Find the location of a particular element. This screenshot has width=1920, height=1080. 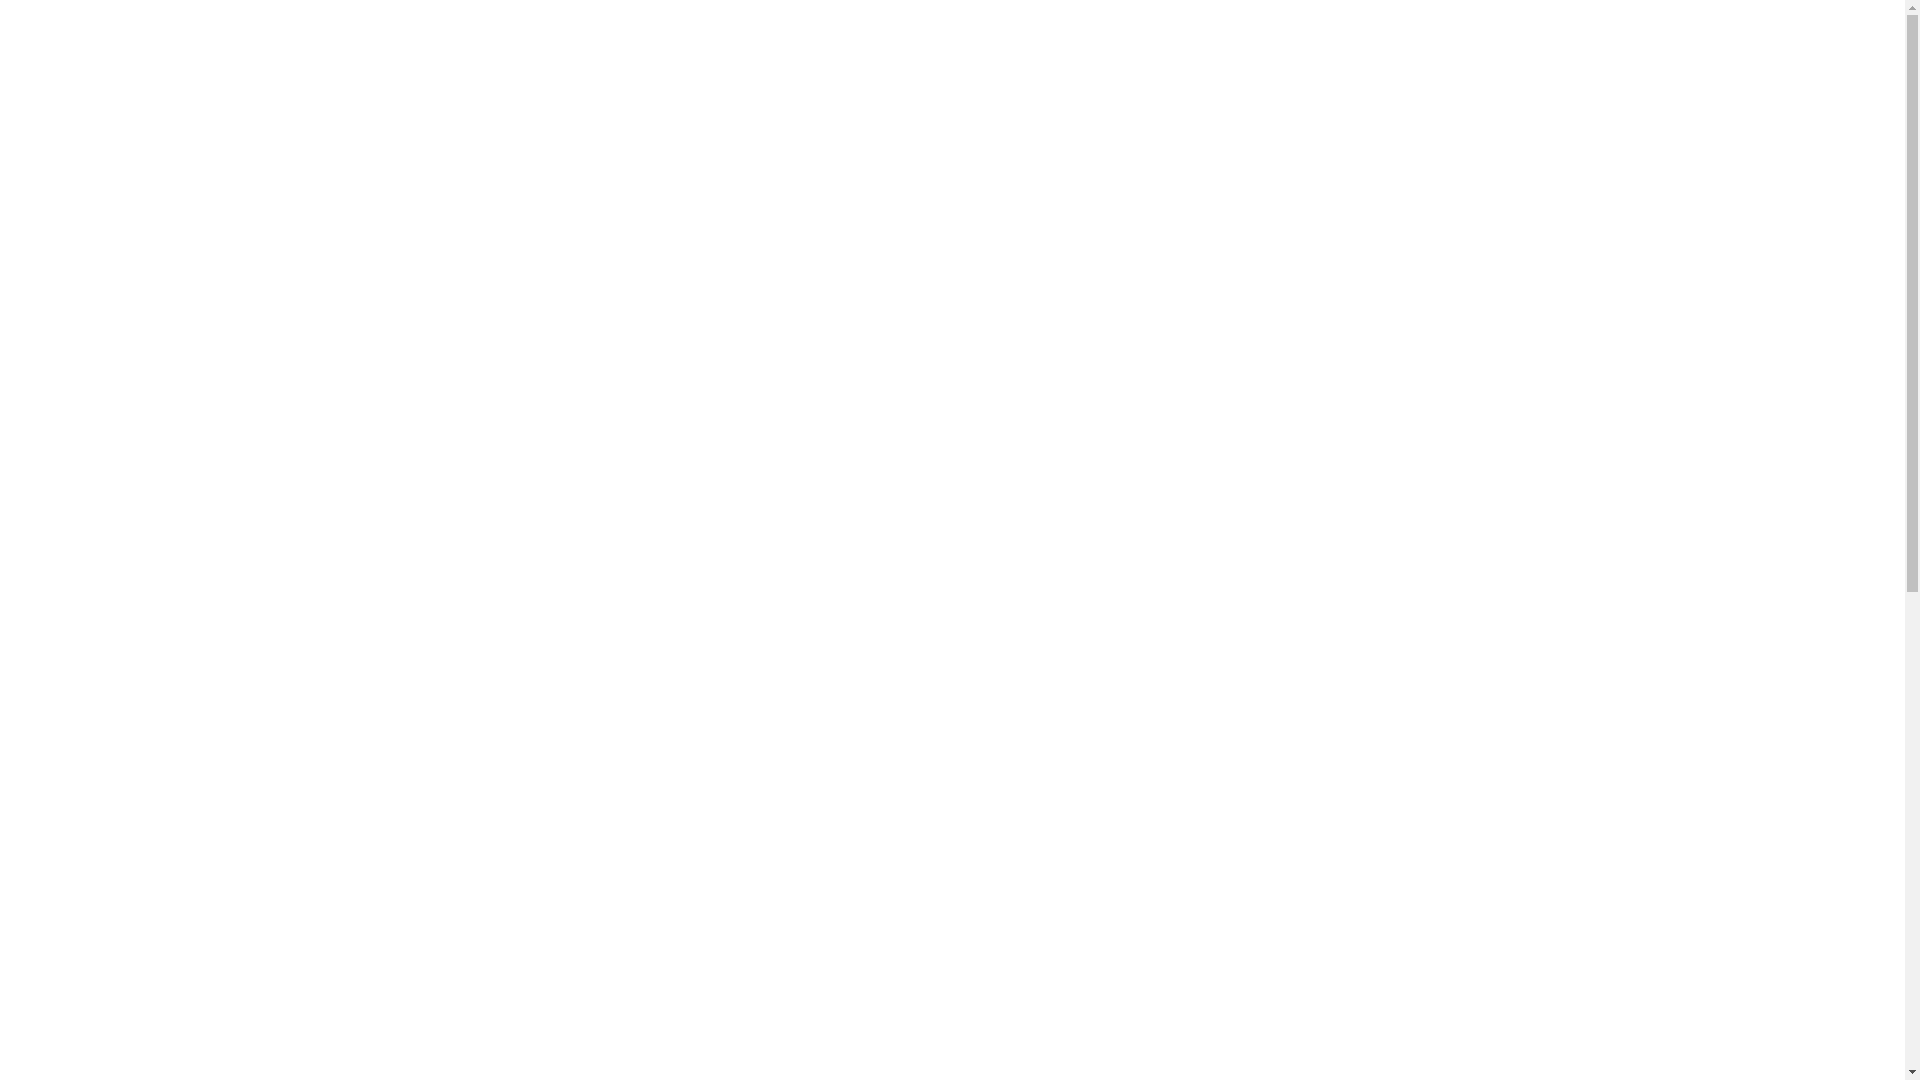

Euroeco Cosmopolitan E Powerbox is located at coordinates (1064, 321).